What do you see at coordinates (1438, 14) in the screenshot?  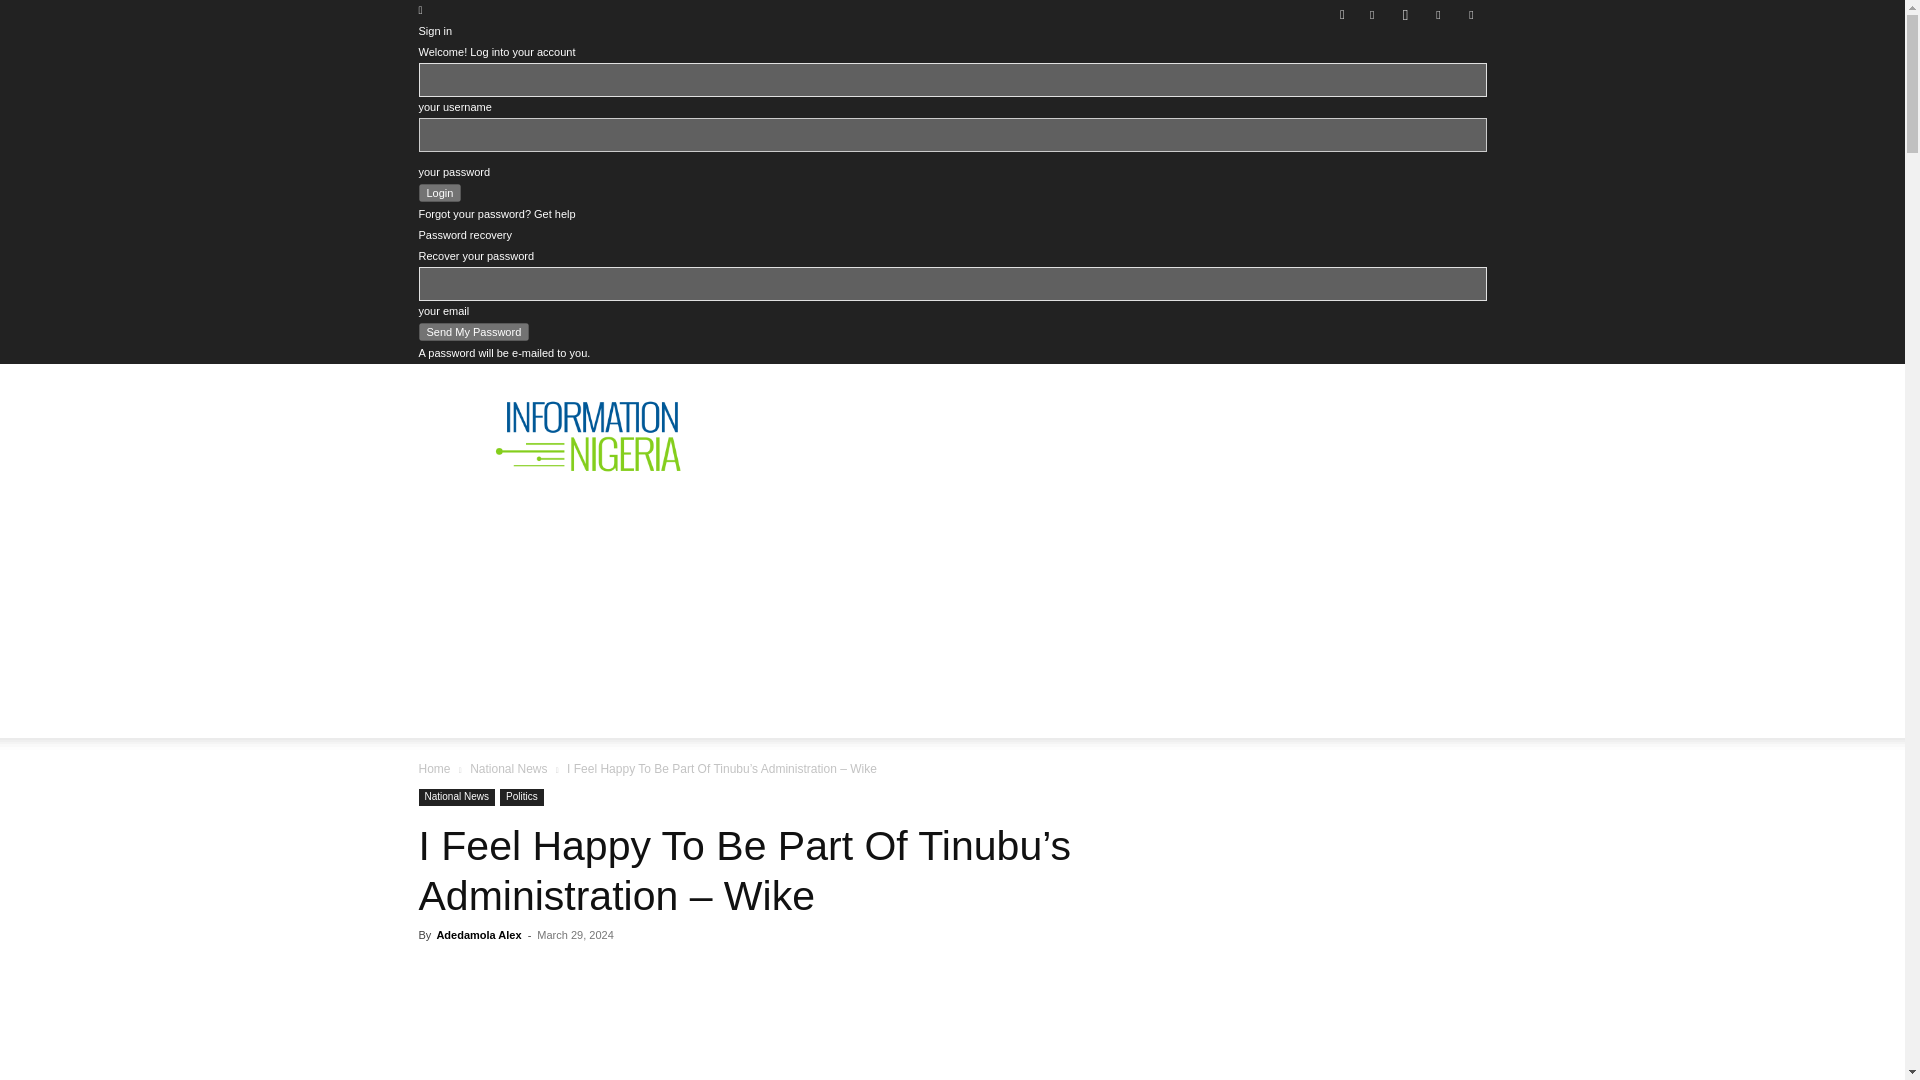 I see `Twitter` at bounding box center [1438, 14].